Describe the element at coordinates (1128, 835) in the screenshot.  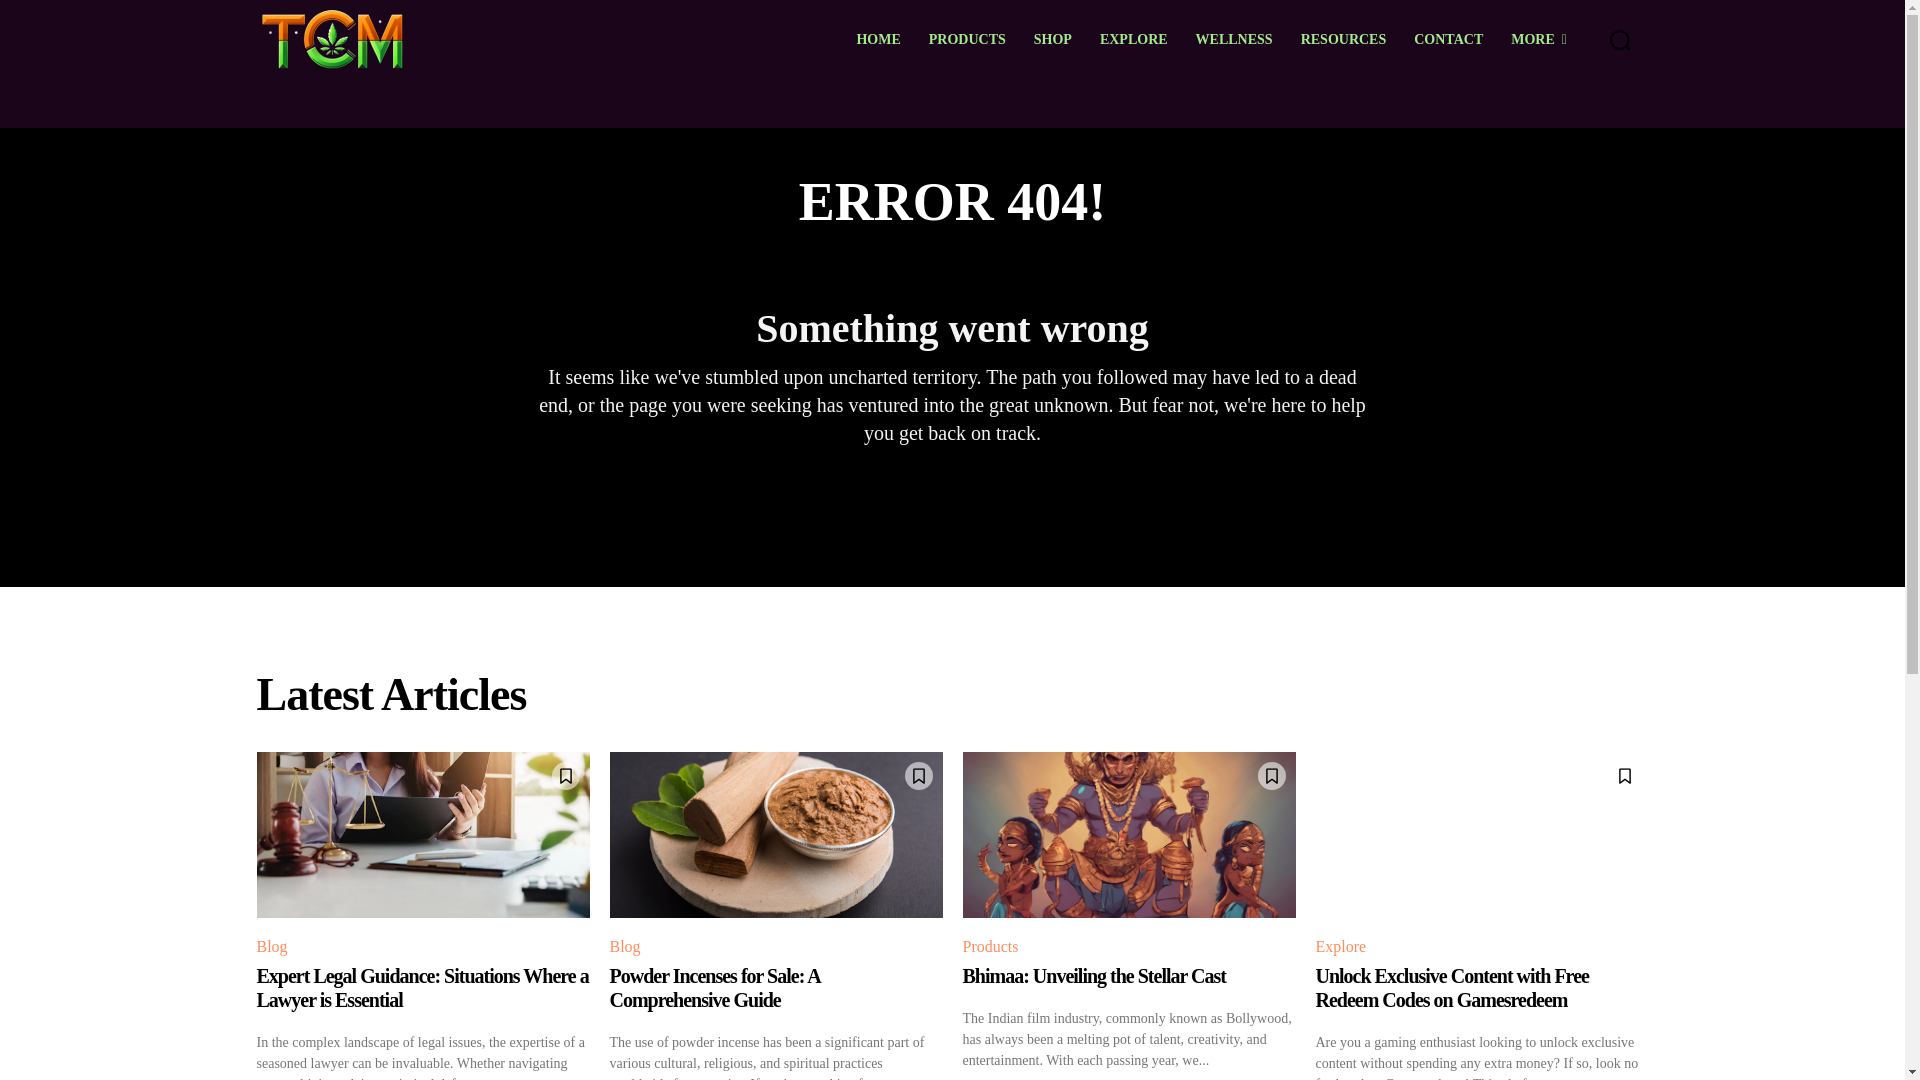
I see `Bhimaa: Unveiling the Stellar Cast` at that location.